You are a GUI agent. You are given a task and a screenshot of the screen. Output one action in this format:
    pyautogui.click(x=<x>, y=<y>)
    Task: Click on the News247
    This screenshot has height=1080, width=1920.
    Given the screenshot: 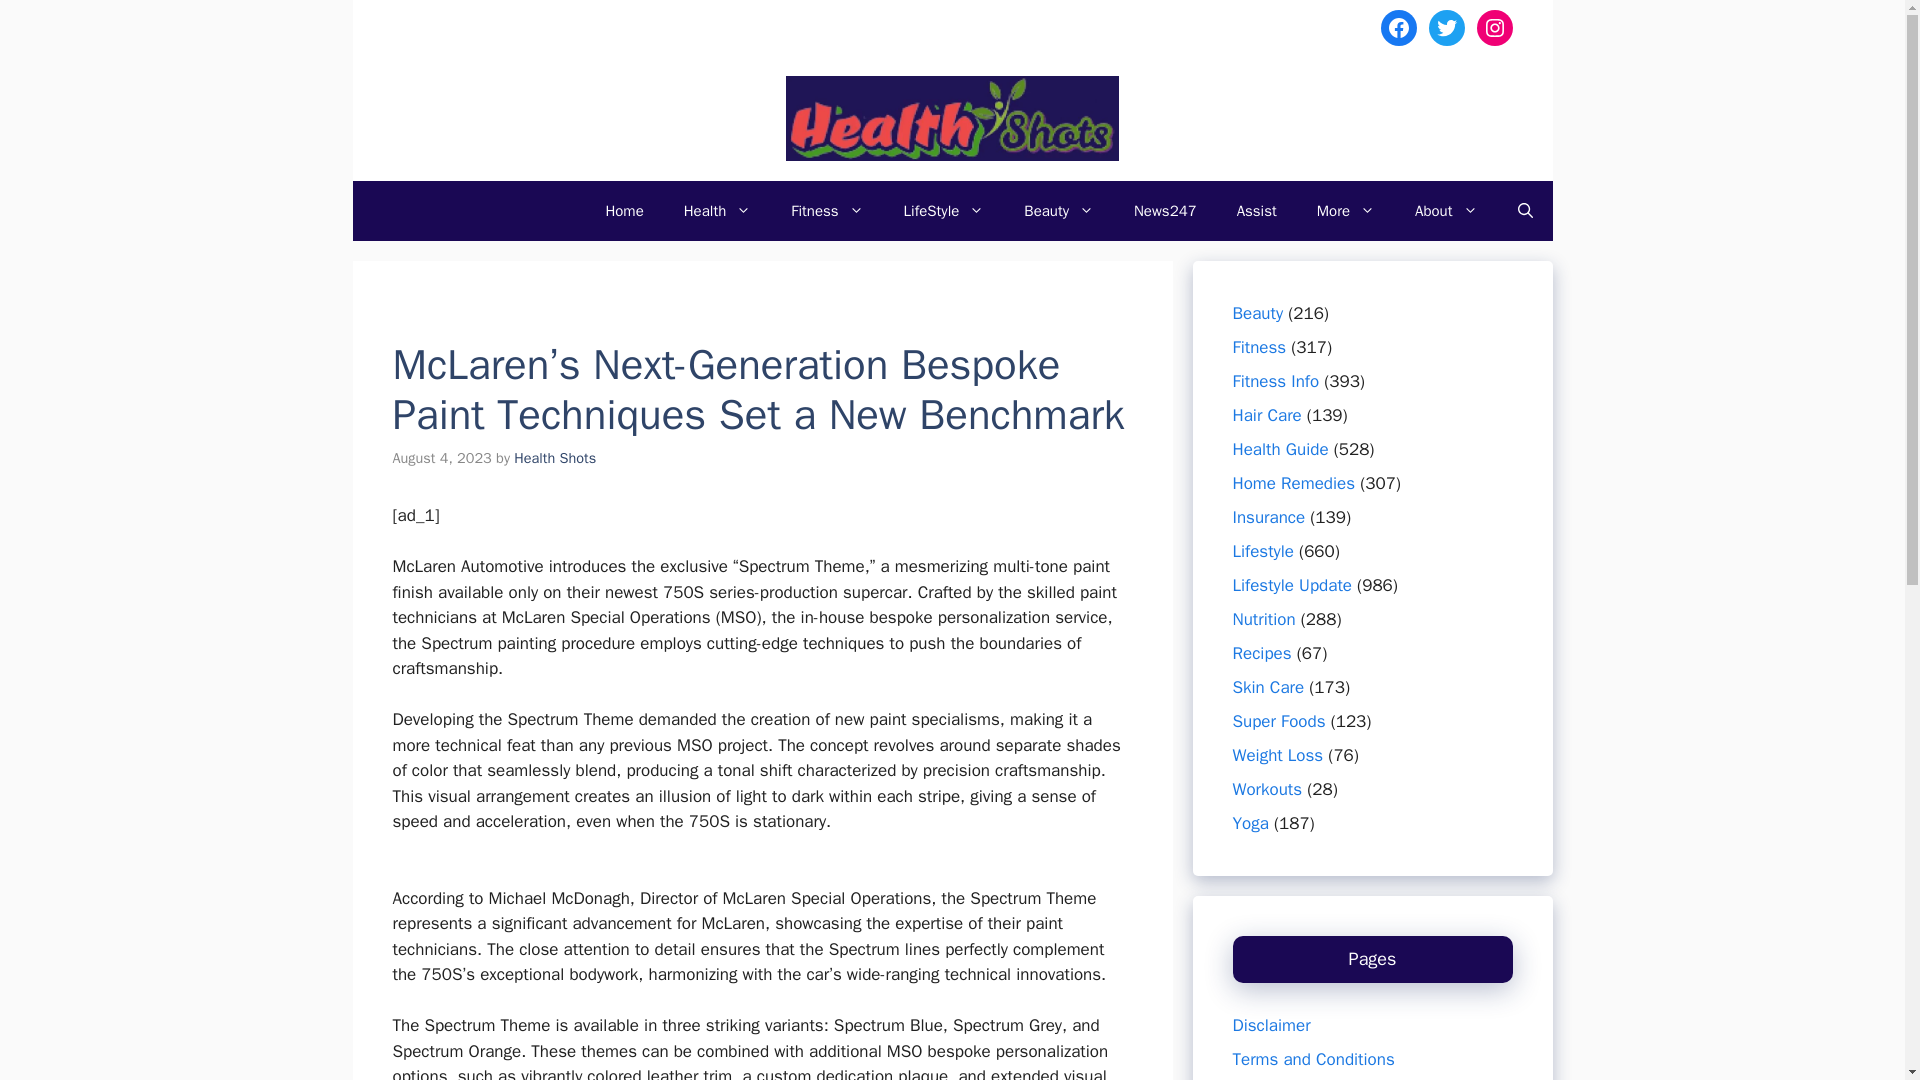 What is the action you would take?
    pyautogui.click(x=1165, y=210)
    